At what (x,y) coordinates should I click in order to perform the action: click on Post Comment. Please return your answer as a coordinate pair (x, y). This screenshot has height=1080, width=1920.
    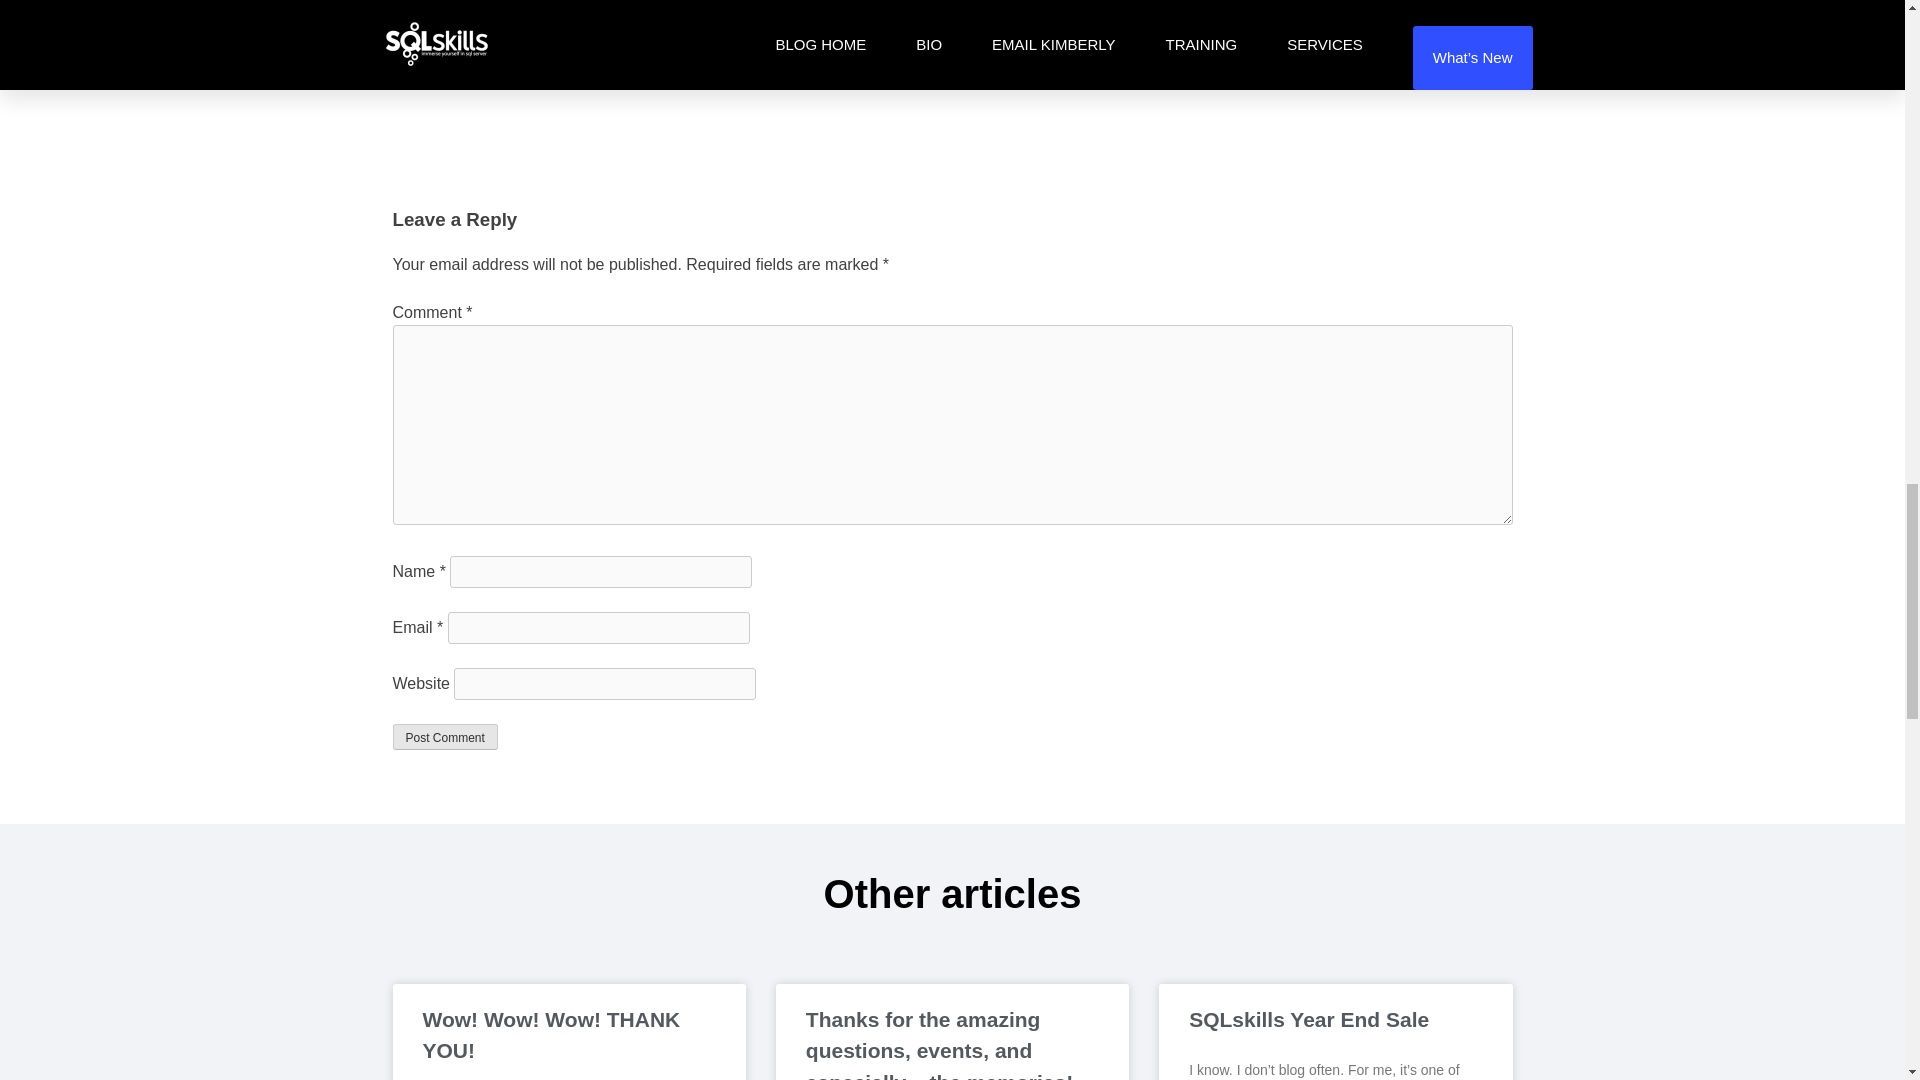
    Looking at the image, I should click on (444, 736).